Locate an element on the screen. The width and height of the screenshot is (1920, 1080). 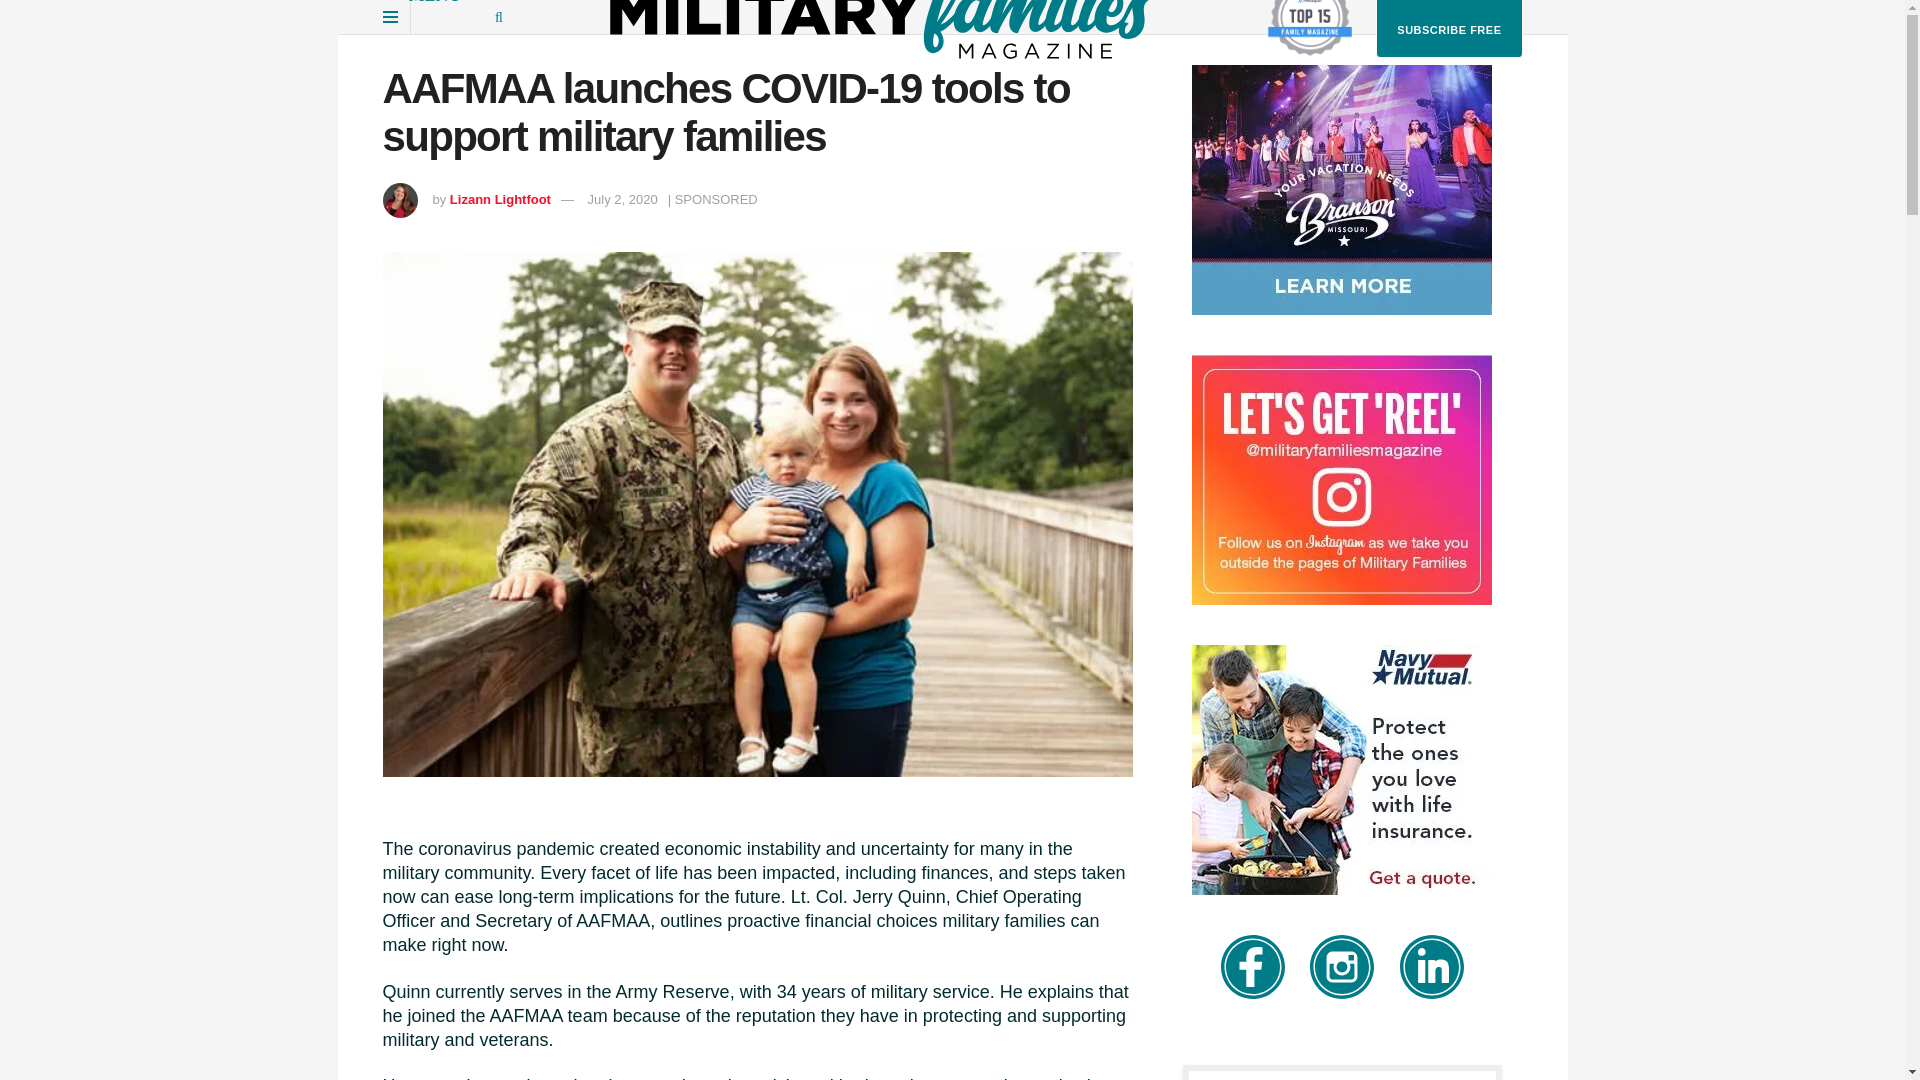
SUBSCRIBE FREE is located at coordinates (1449, 29).